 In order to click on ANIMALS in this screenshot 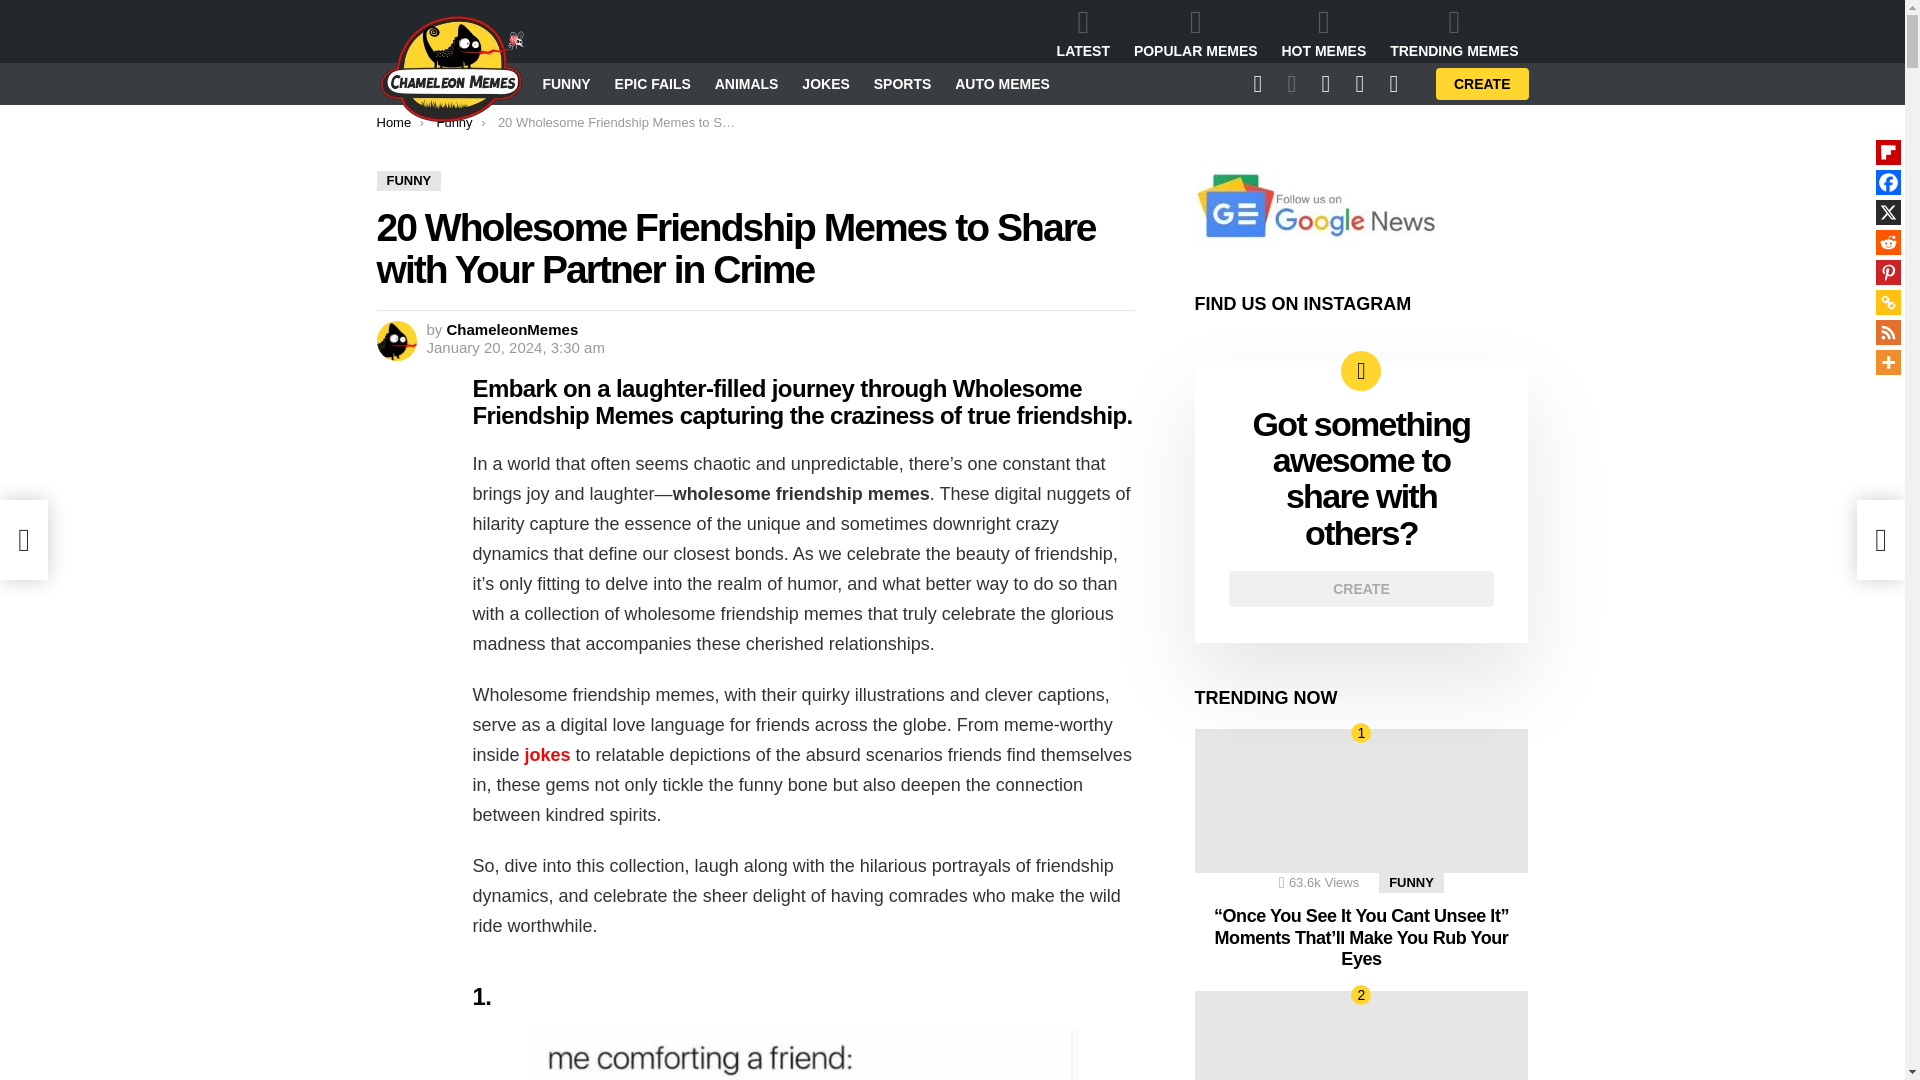, I will do `click(746, 84)`.